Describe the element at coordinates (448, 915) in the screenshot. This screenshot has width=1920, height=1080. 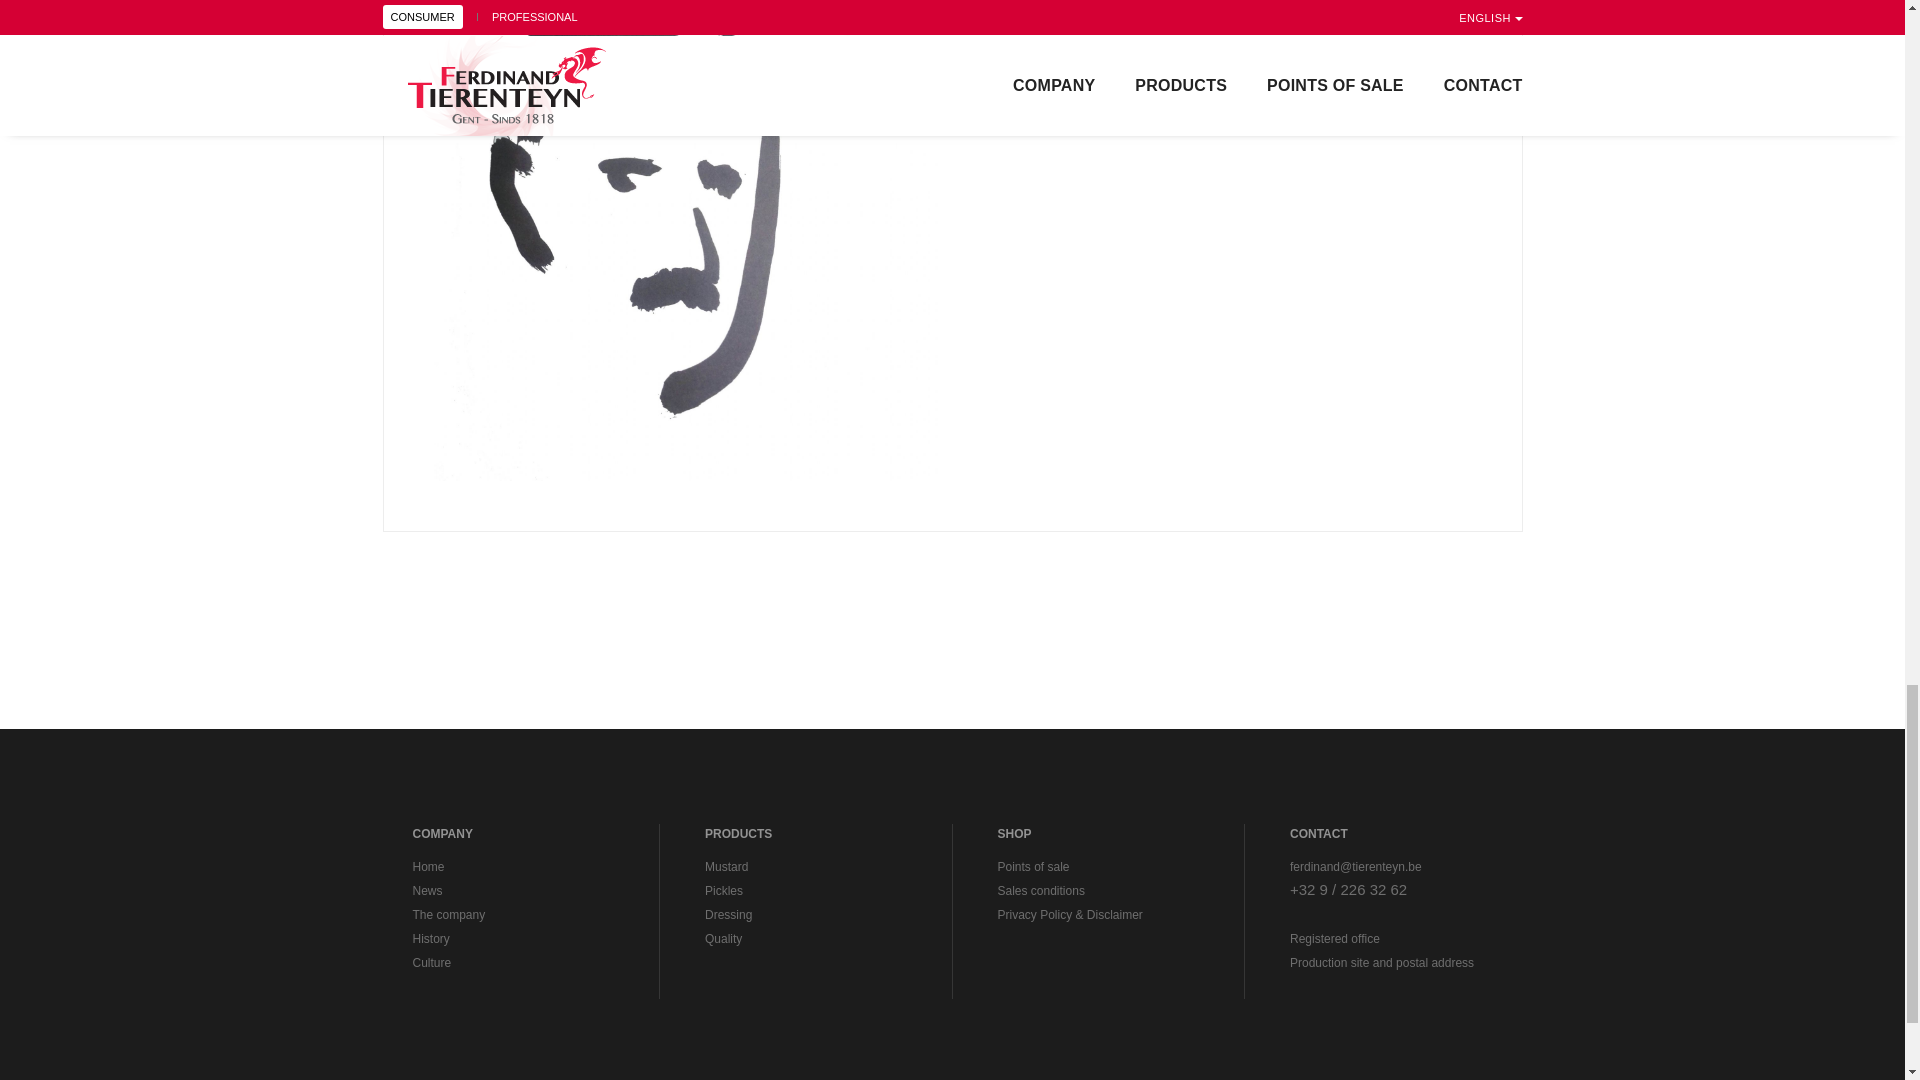
I see `The company` at that location.